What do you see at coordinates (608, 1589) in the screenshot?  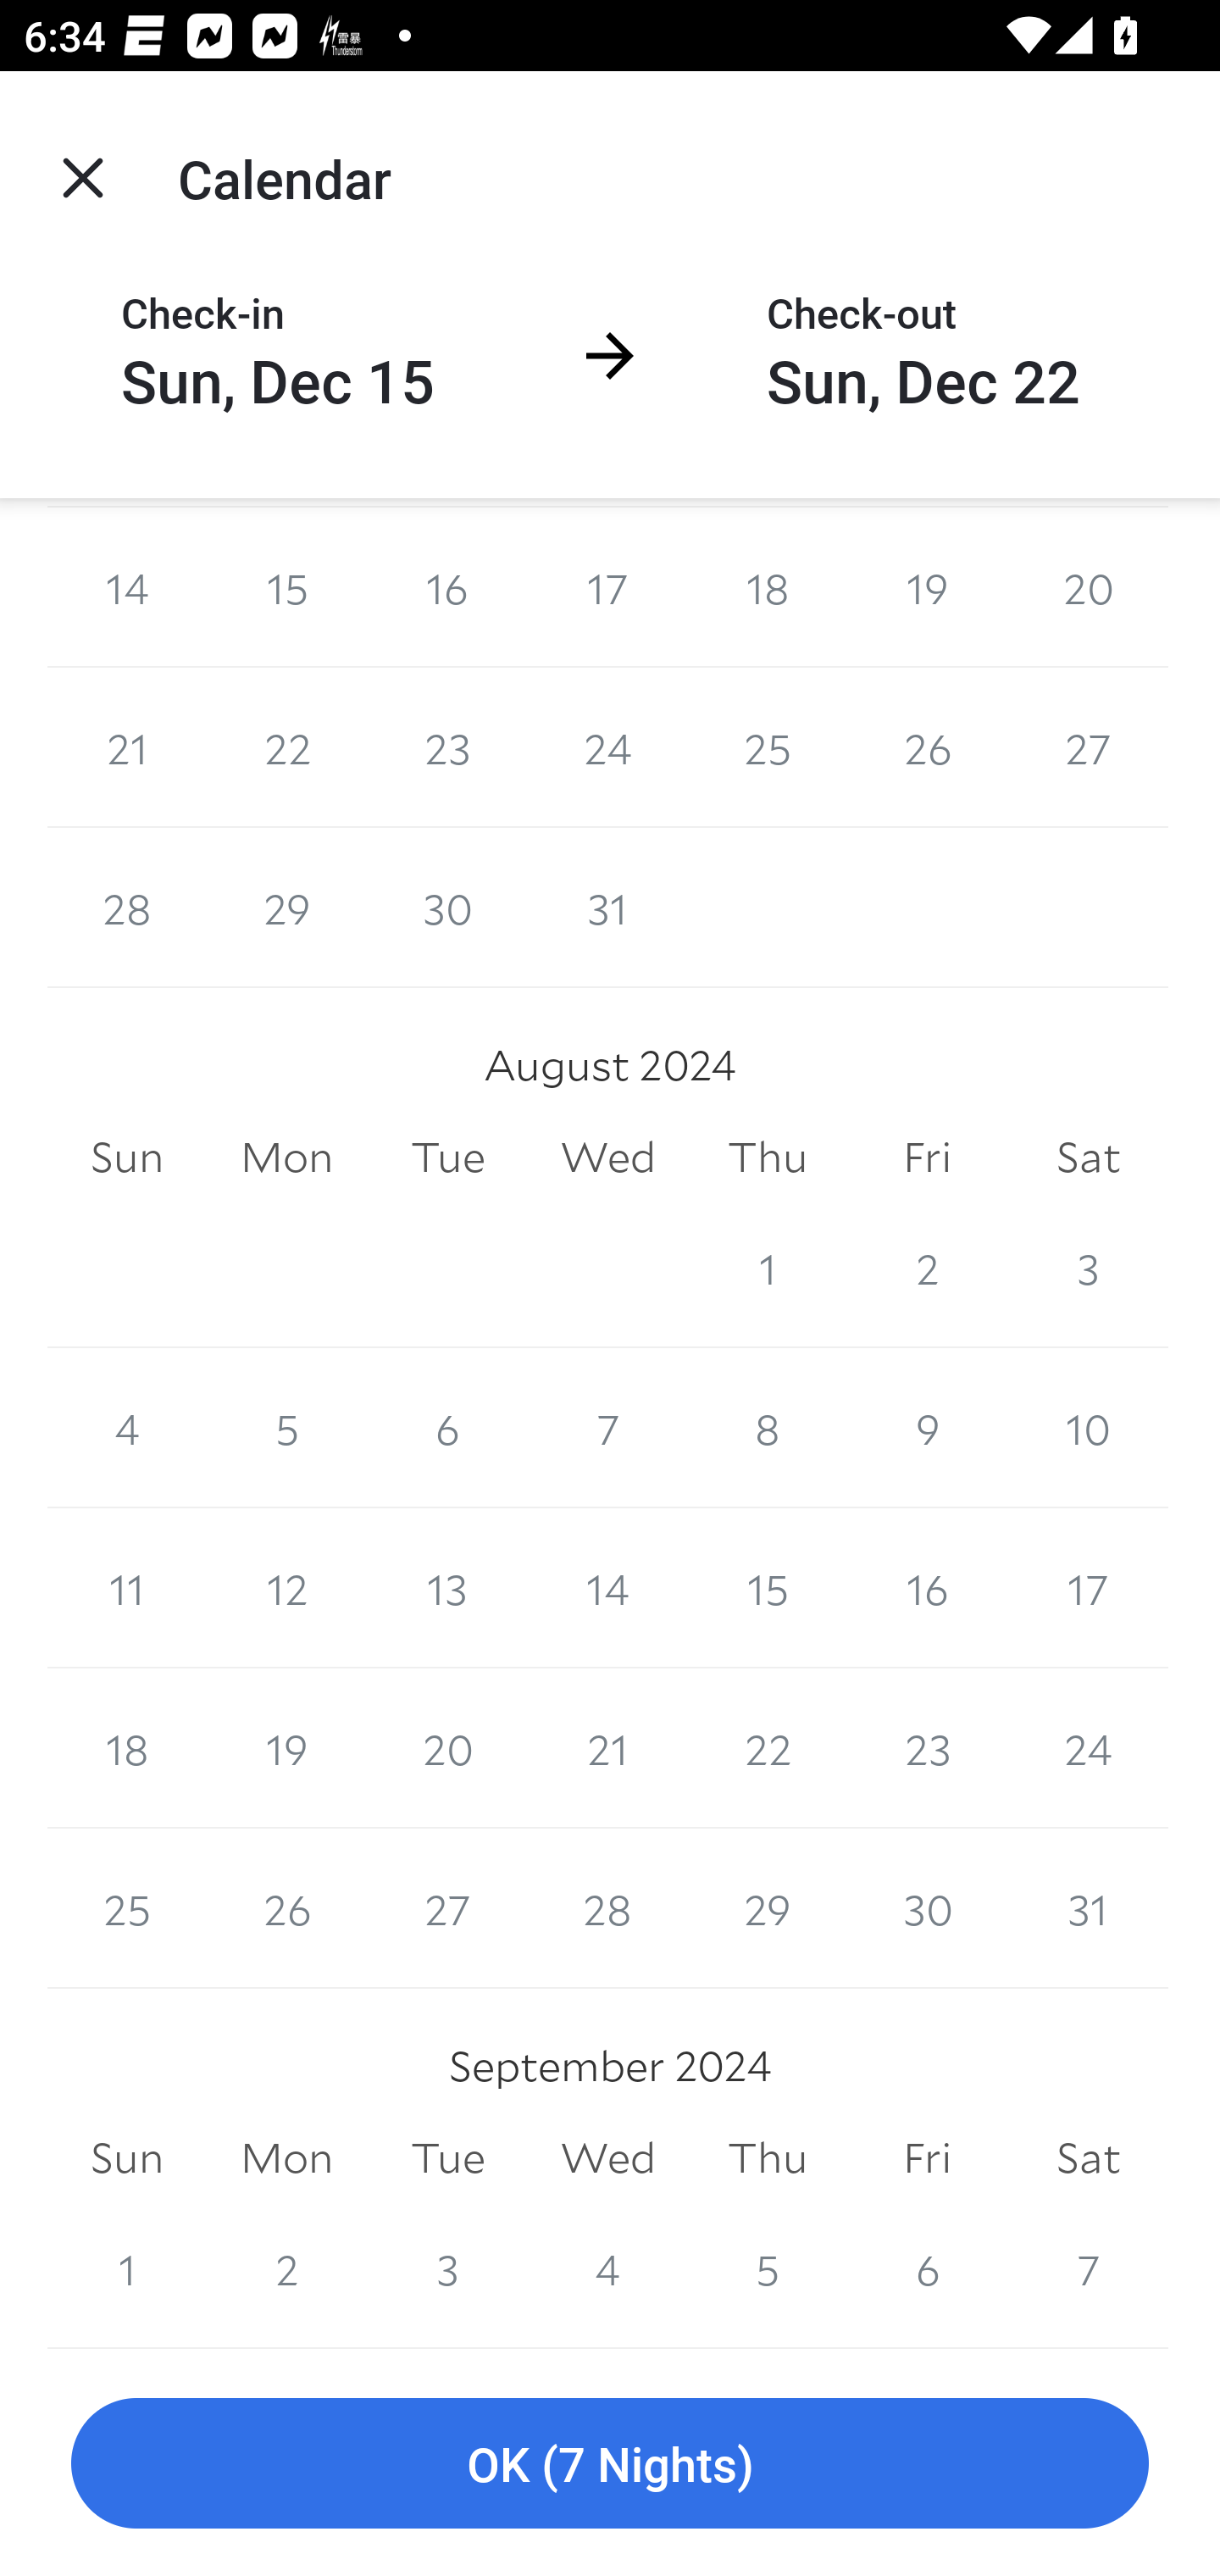 I see `14 14 August 2024` at bounding box center [608, 1589].